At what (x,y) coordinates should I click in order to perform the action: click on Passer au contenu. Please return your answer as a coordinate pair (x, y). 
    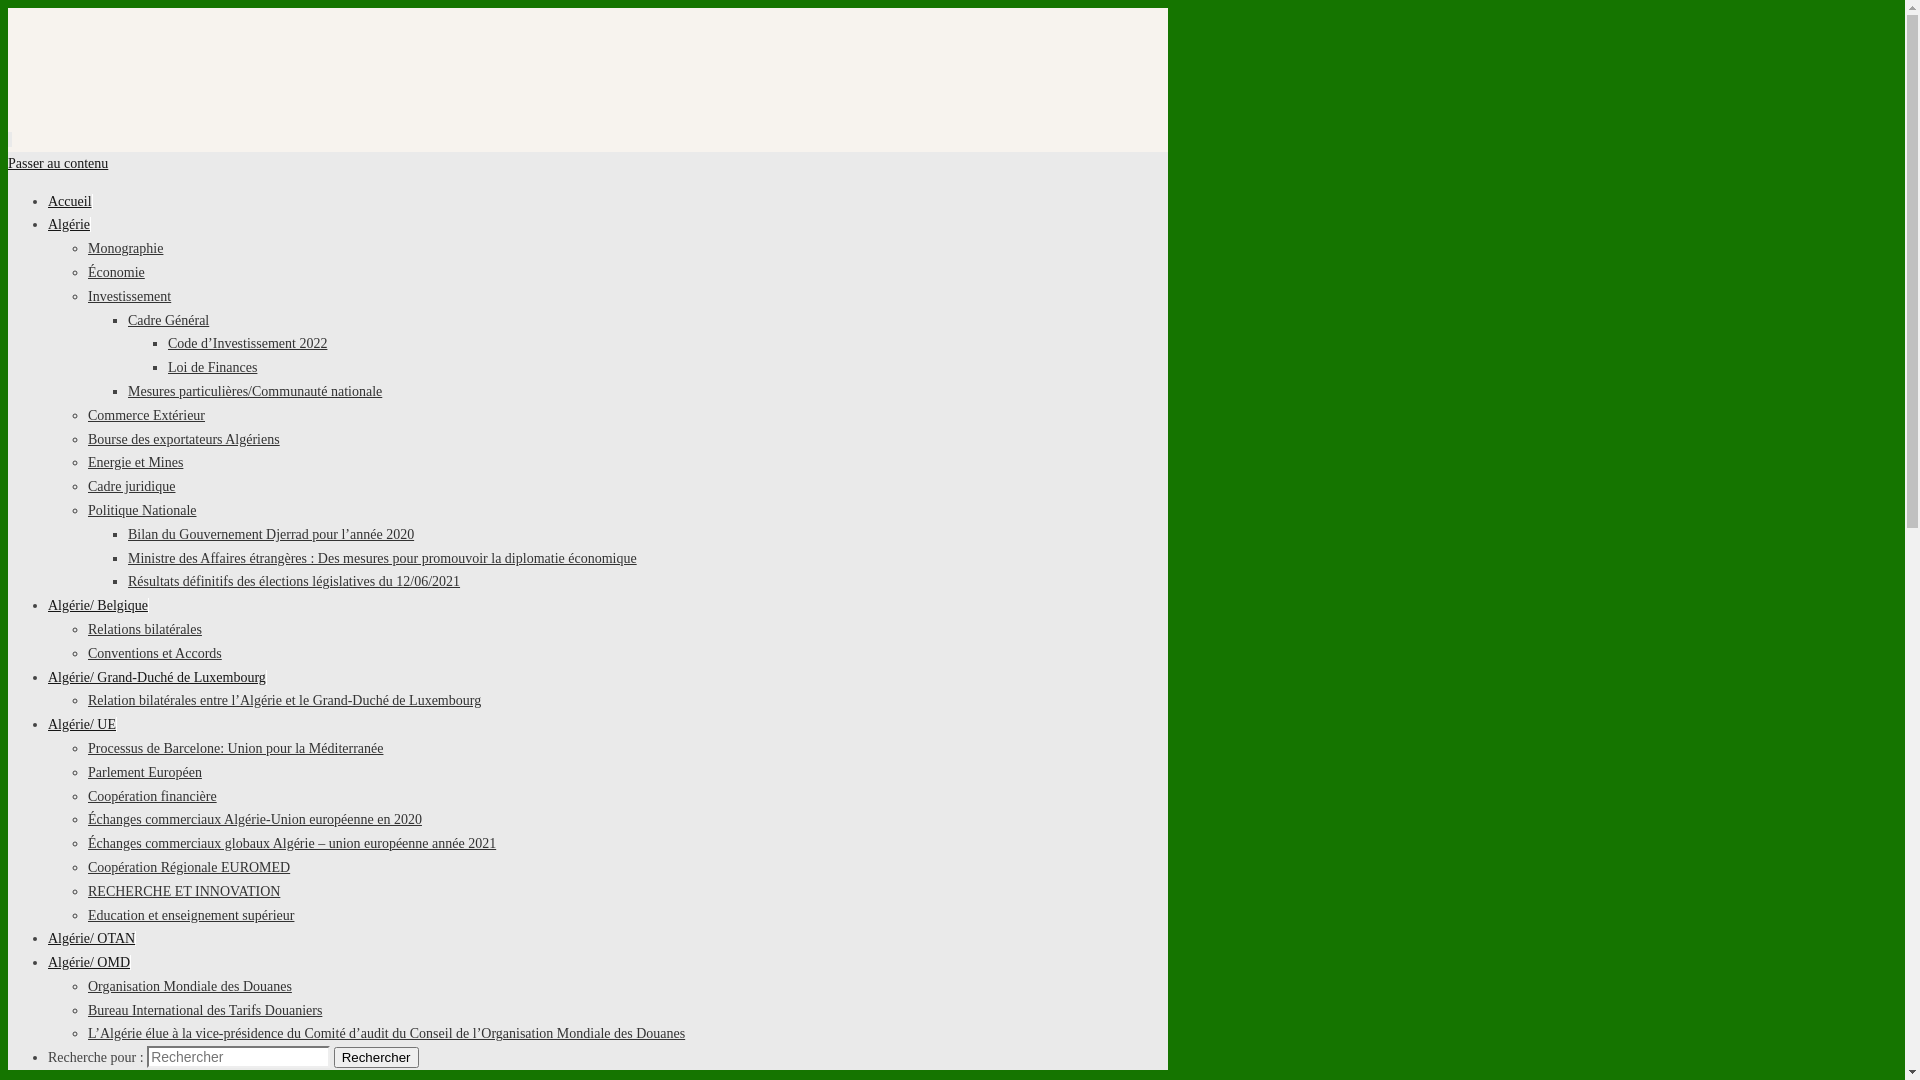
    Looking at the image, I should click on (58, 163).